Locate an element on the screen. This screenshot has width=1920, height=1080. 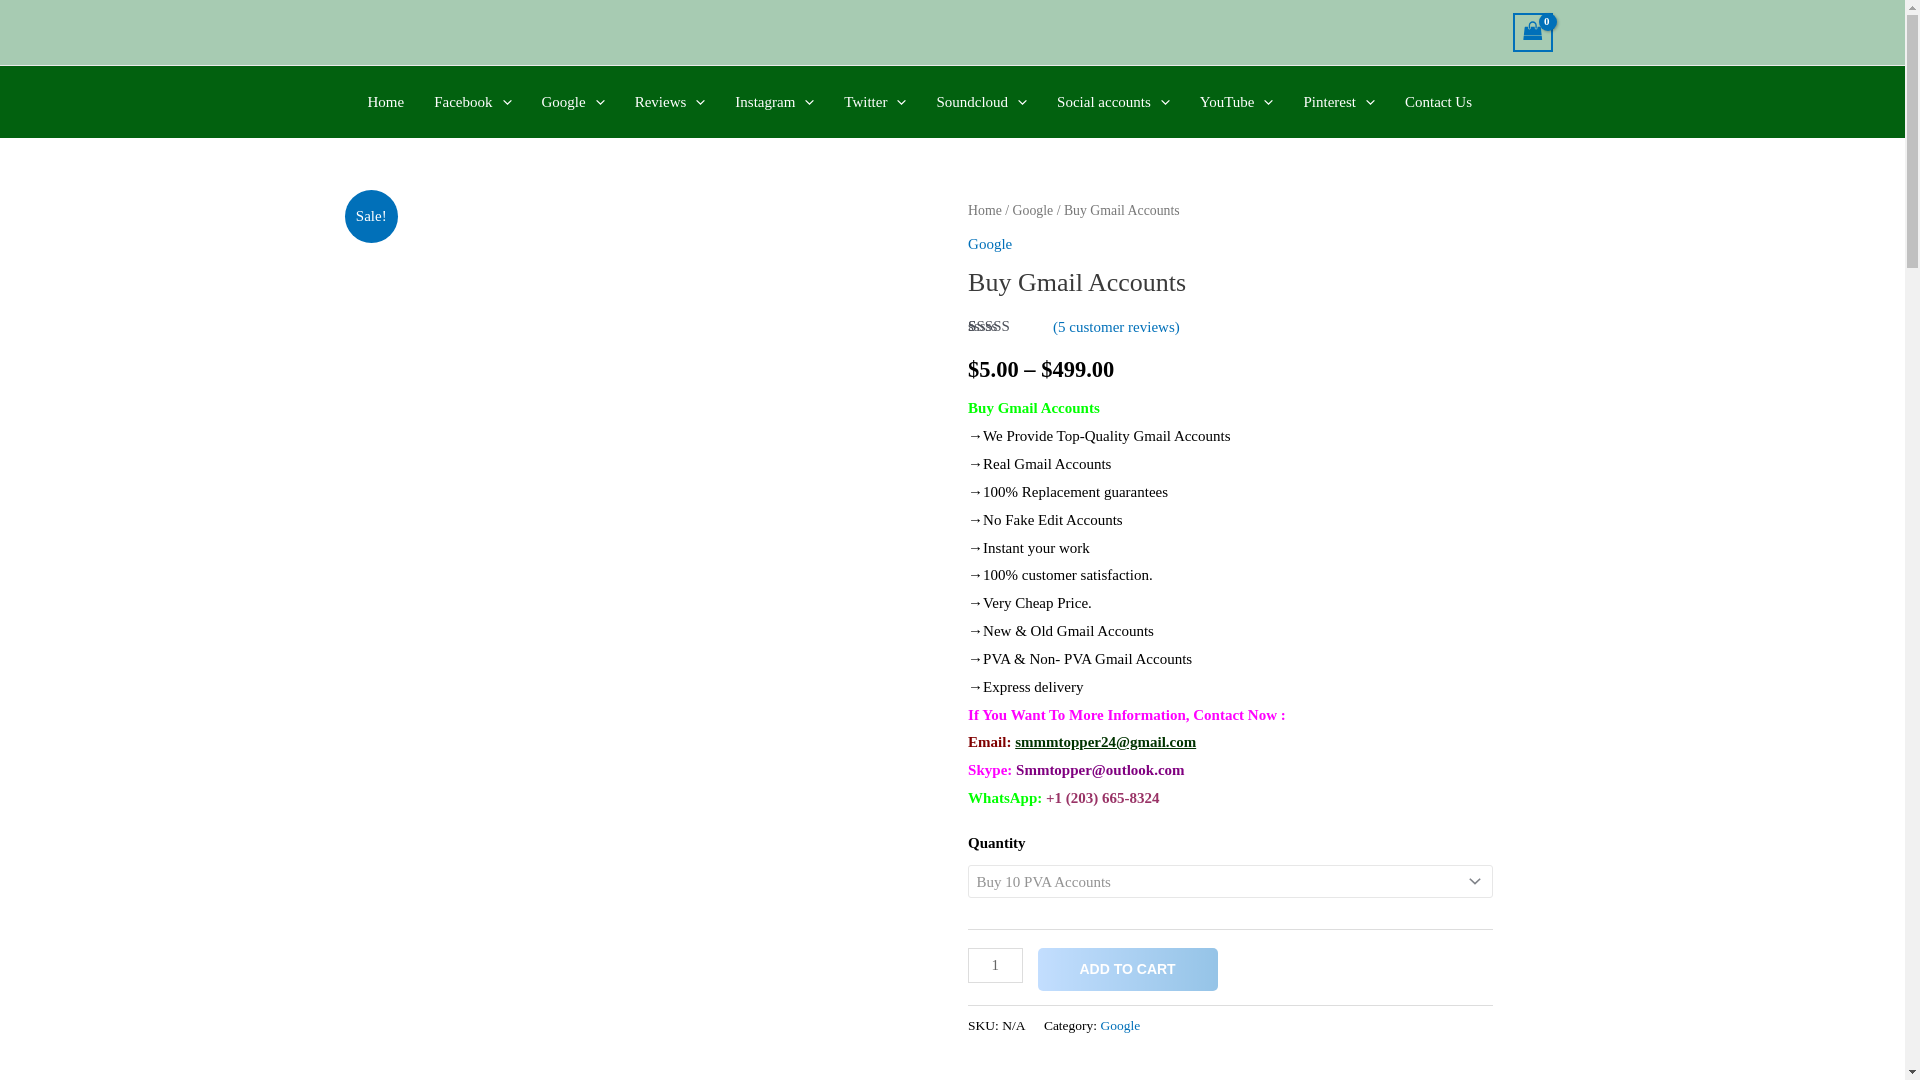
Soundcloud is located at coordinates (982, 102).